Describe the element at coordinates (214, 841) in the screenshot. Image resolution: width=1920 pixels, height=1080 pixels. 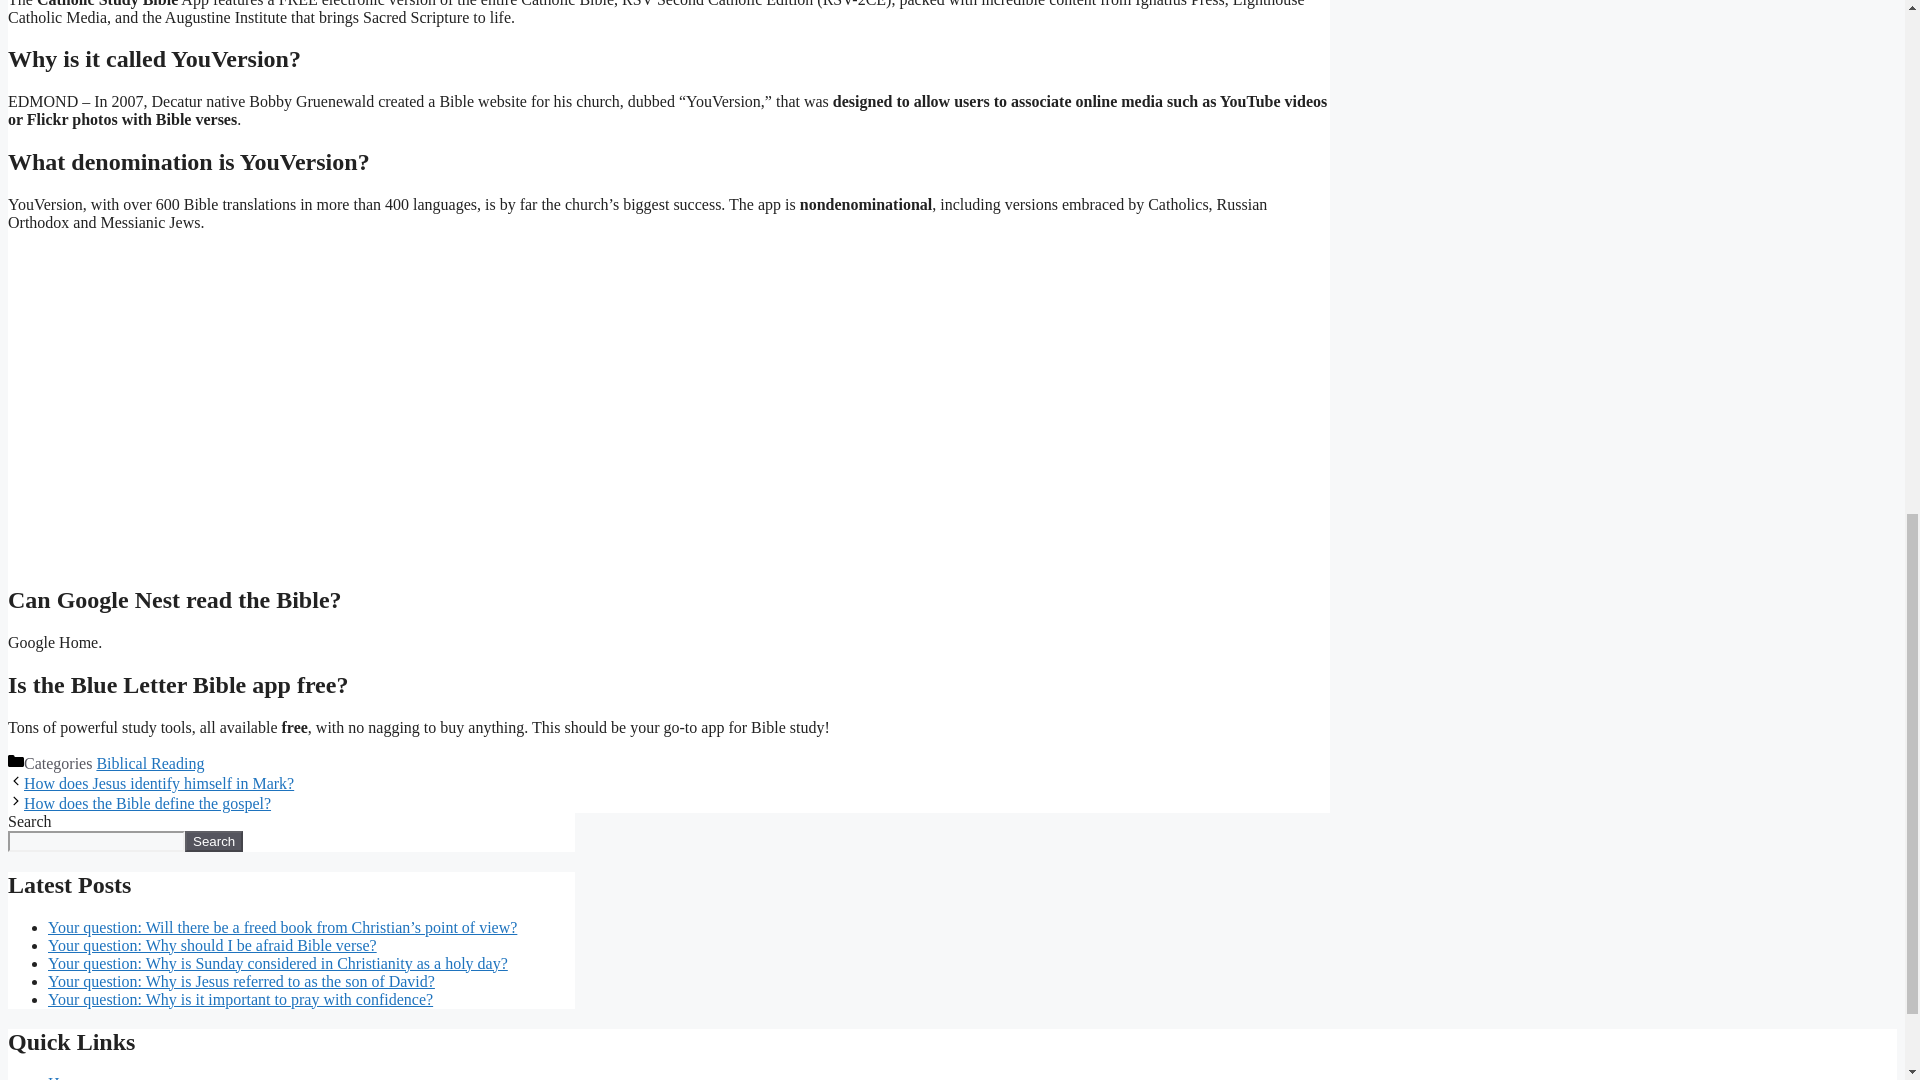
I see `Search` at that location.